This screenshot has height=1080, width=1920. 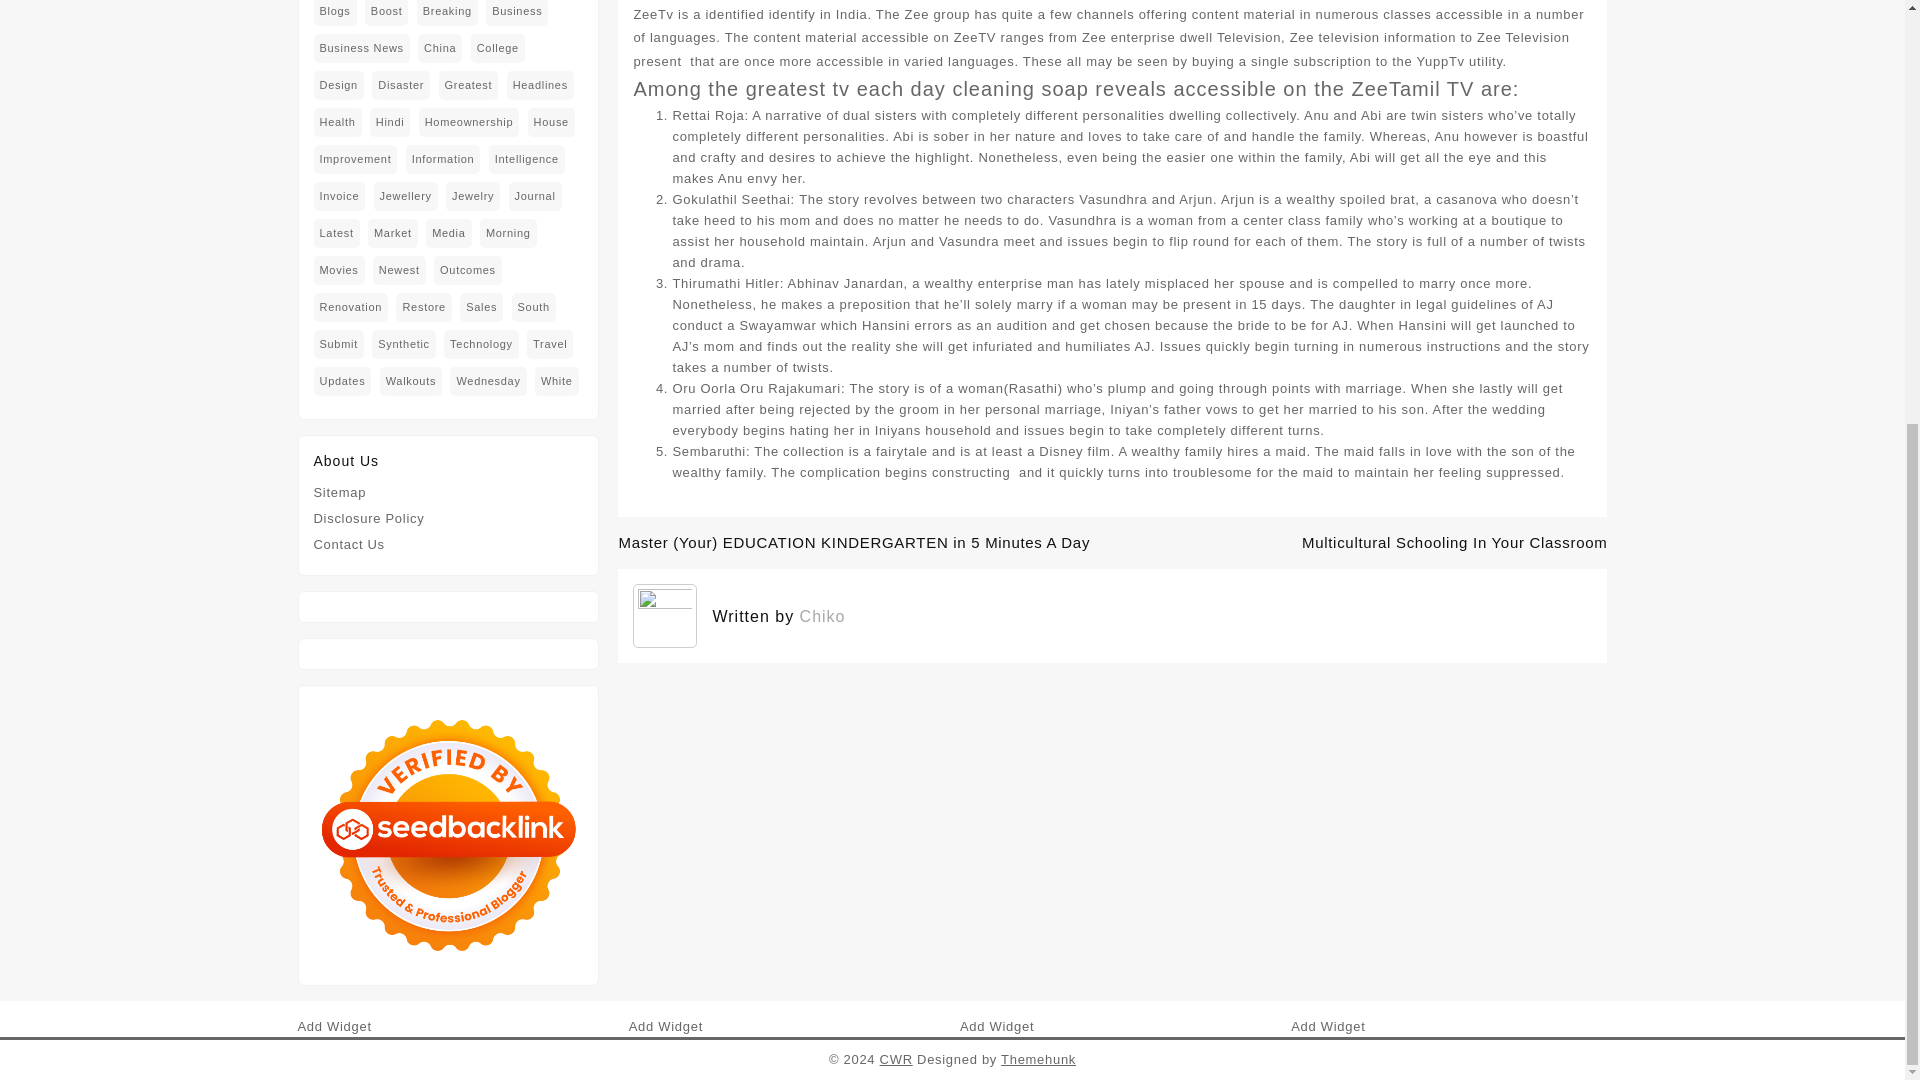 I want to click on Design, so click(x=339, y=86).